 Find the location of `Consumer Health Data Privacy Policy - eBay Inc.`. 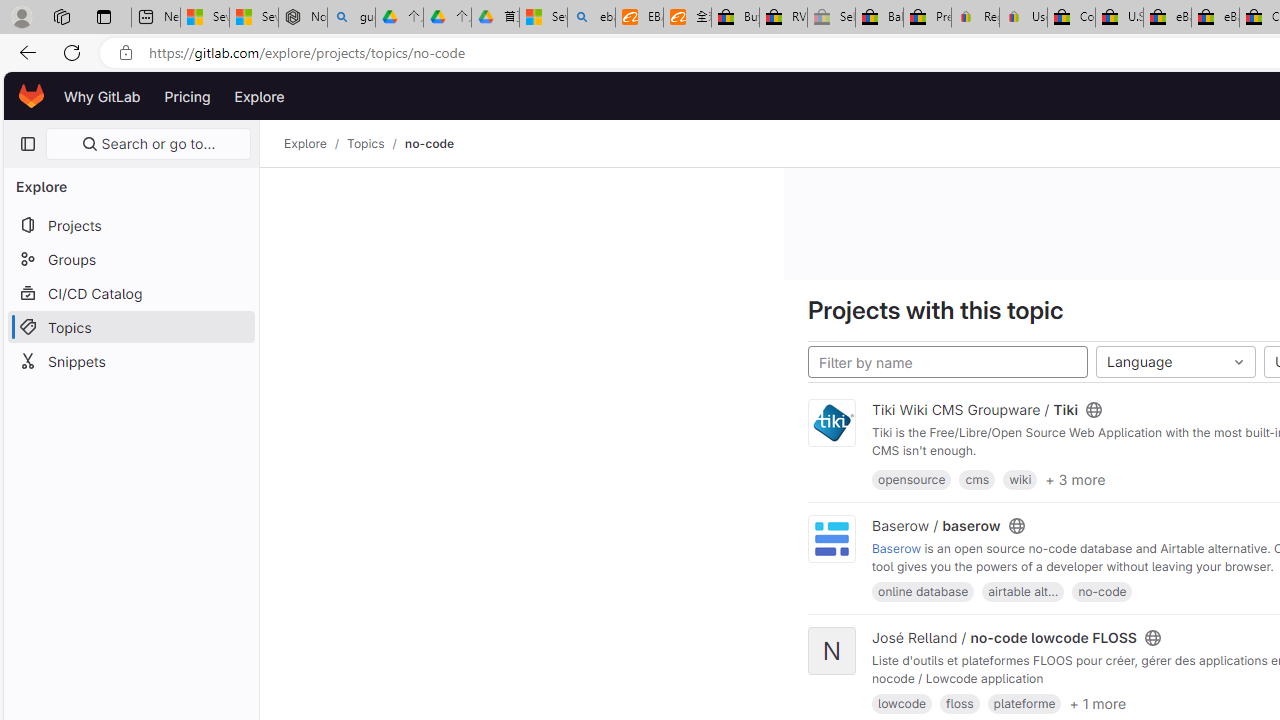

Consumer Health Data Privacy Policy - eBay Inc. is located at coordinates (1071, 18).